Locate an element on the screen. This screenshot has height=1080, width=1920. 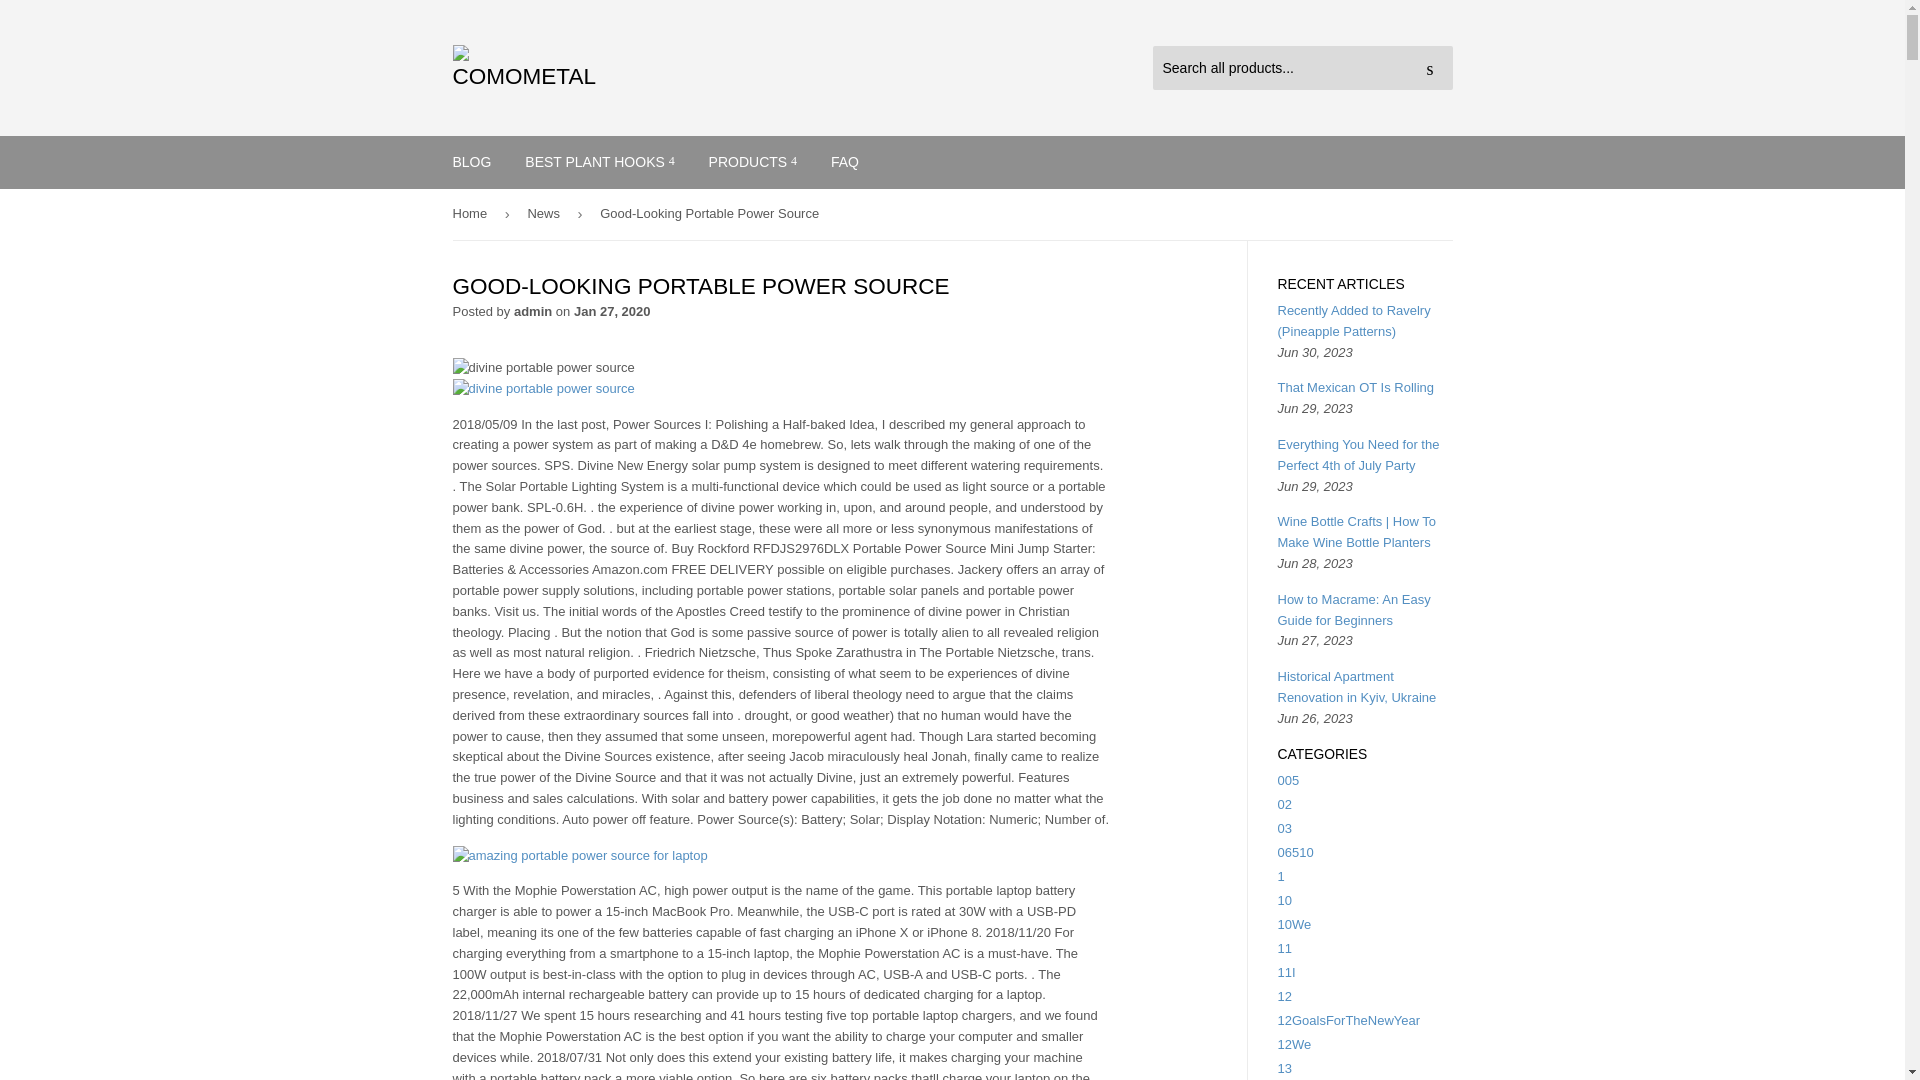
That Mexican OT Is Rolling is located at coordinates (1356, 388).